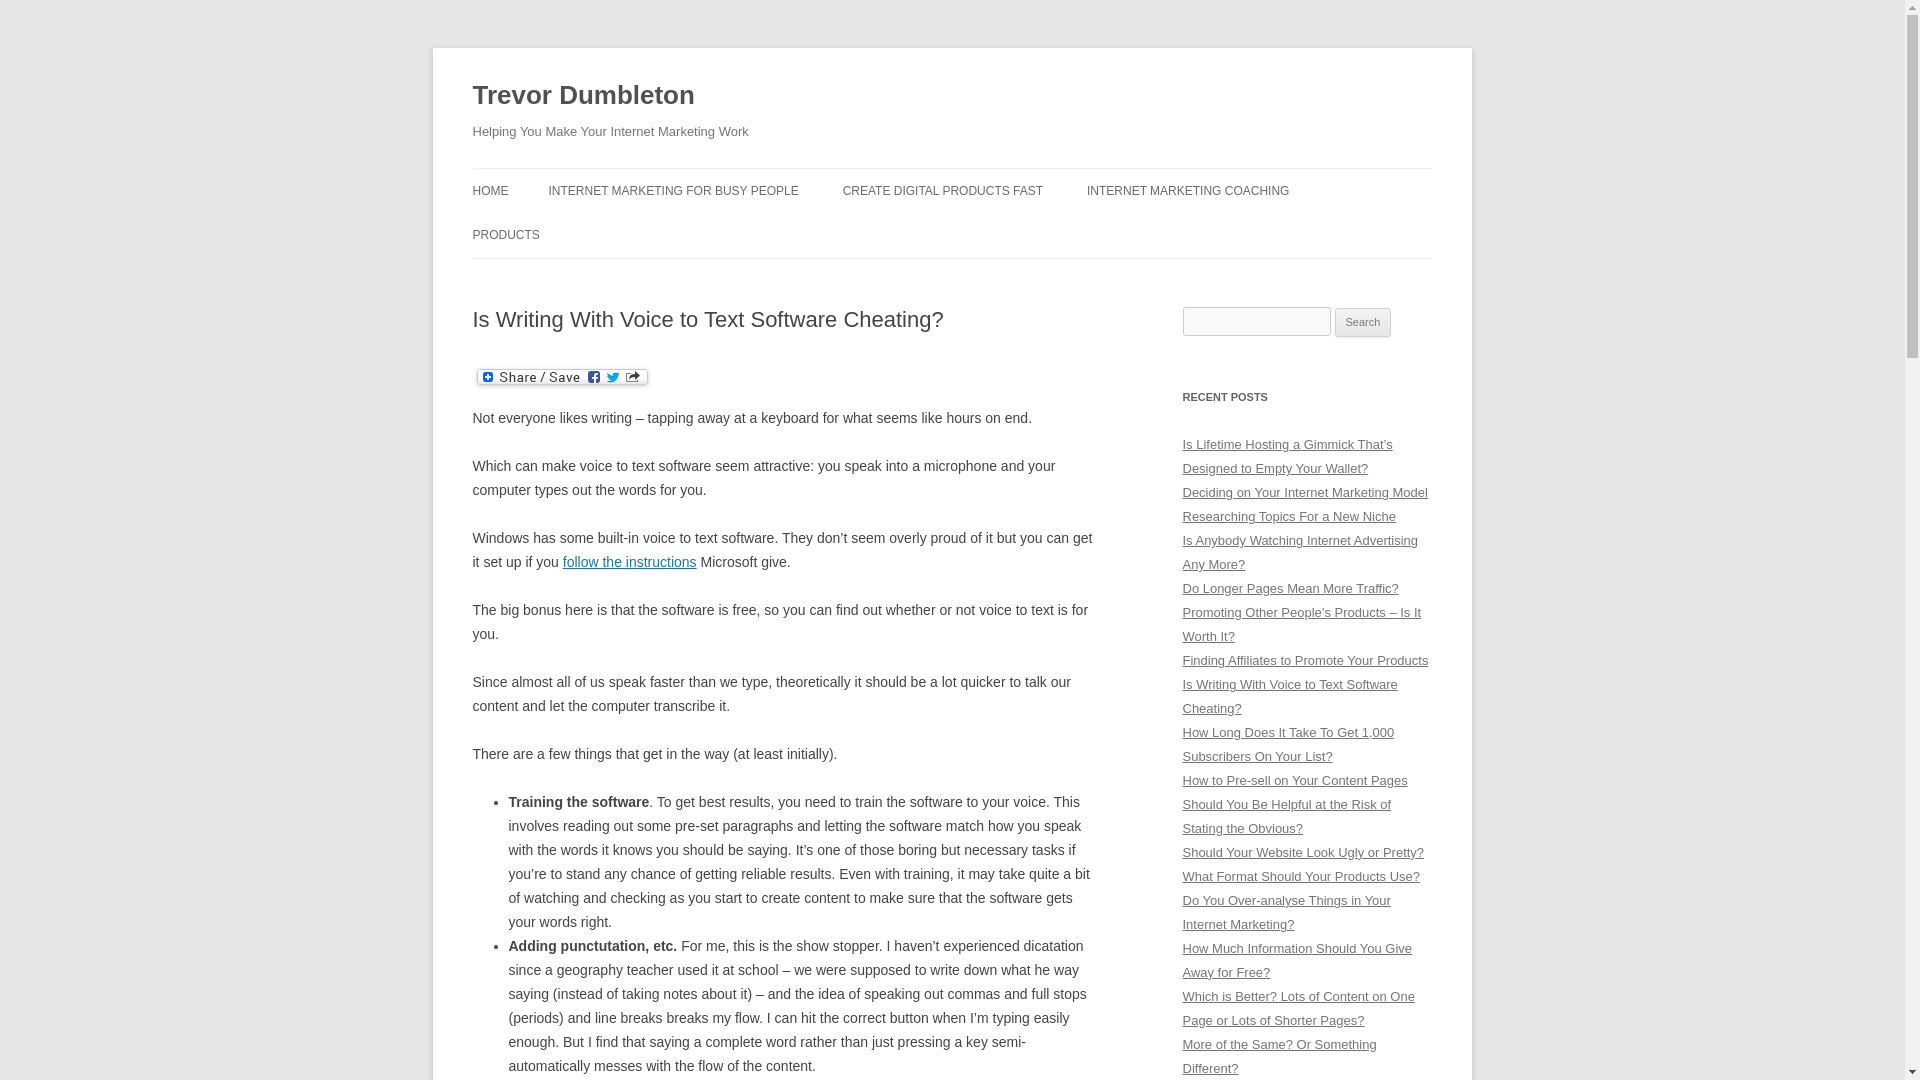 The image size is (1920, 1080). I want to click on Search, so click(1363, 322).